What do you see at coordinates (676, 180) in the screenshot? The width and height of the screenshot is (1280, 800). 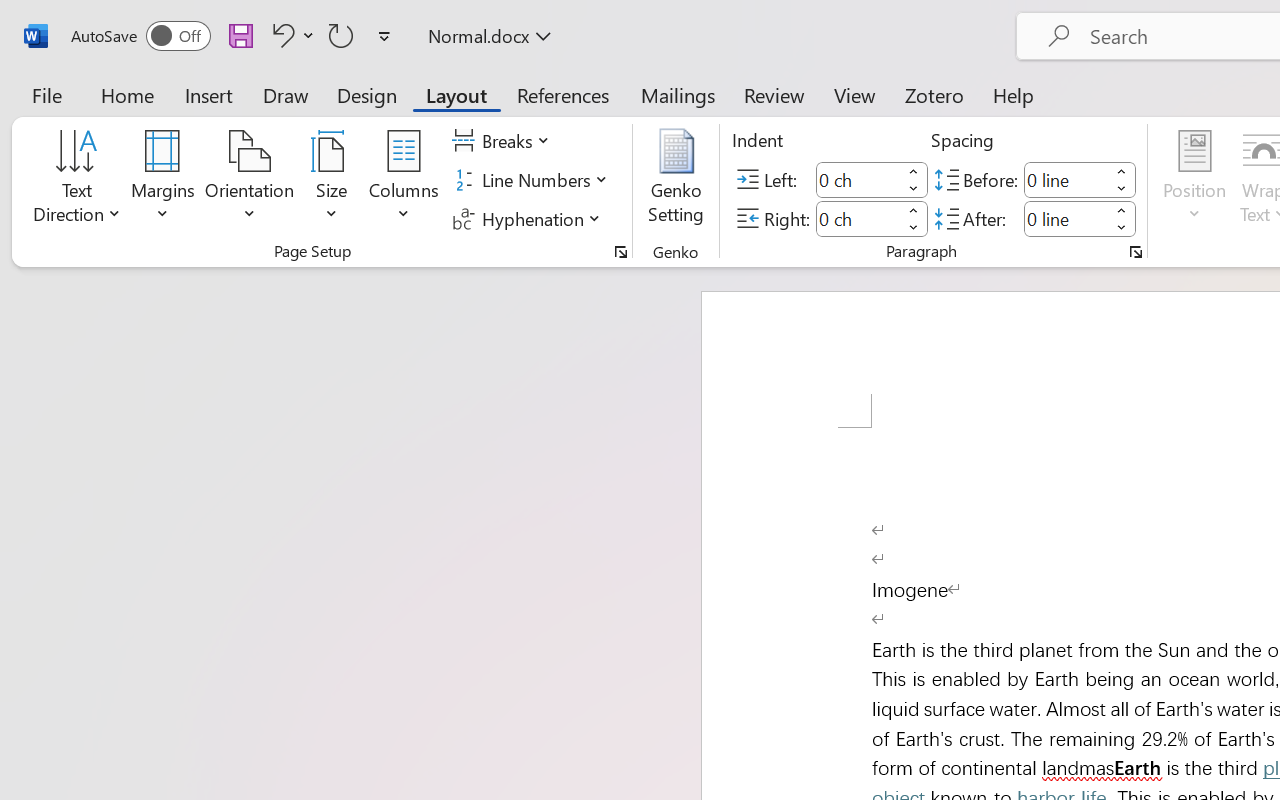 I see `Genko Setting...` at bounding box center [676, 180].